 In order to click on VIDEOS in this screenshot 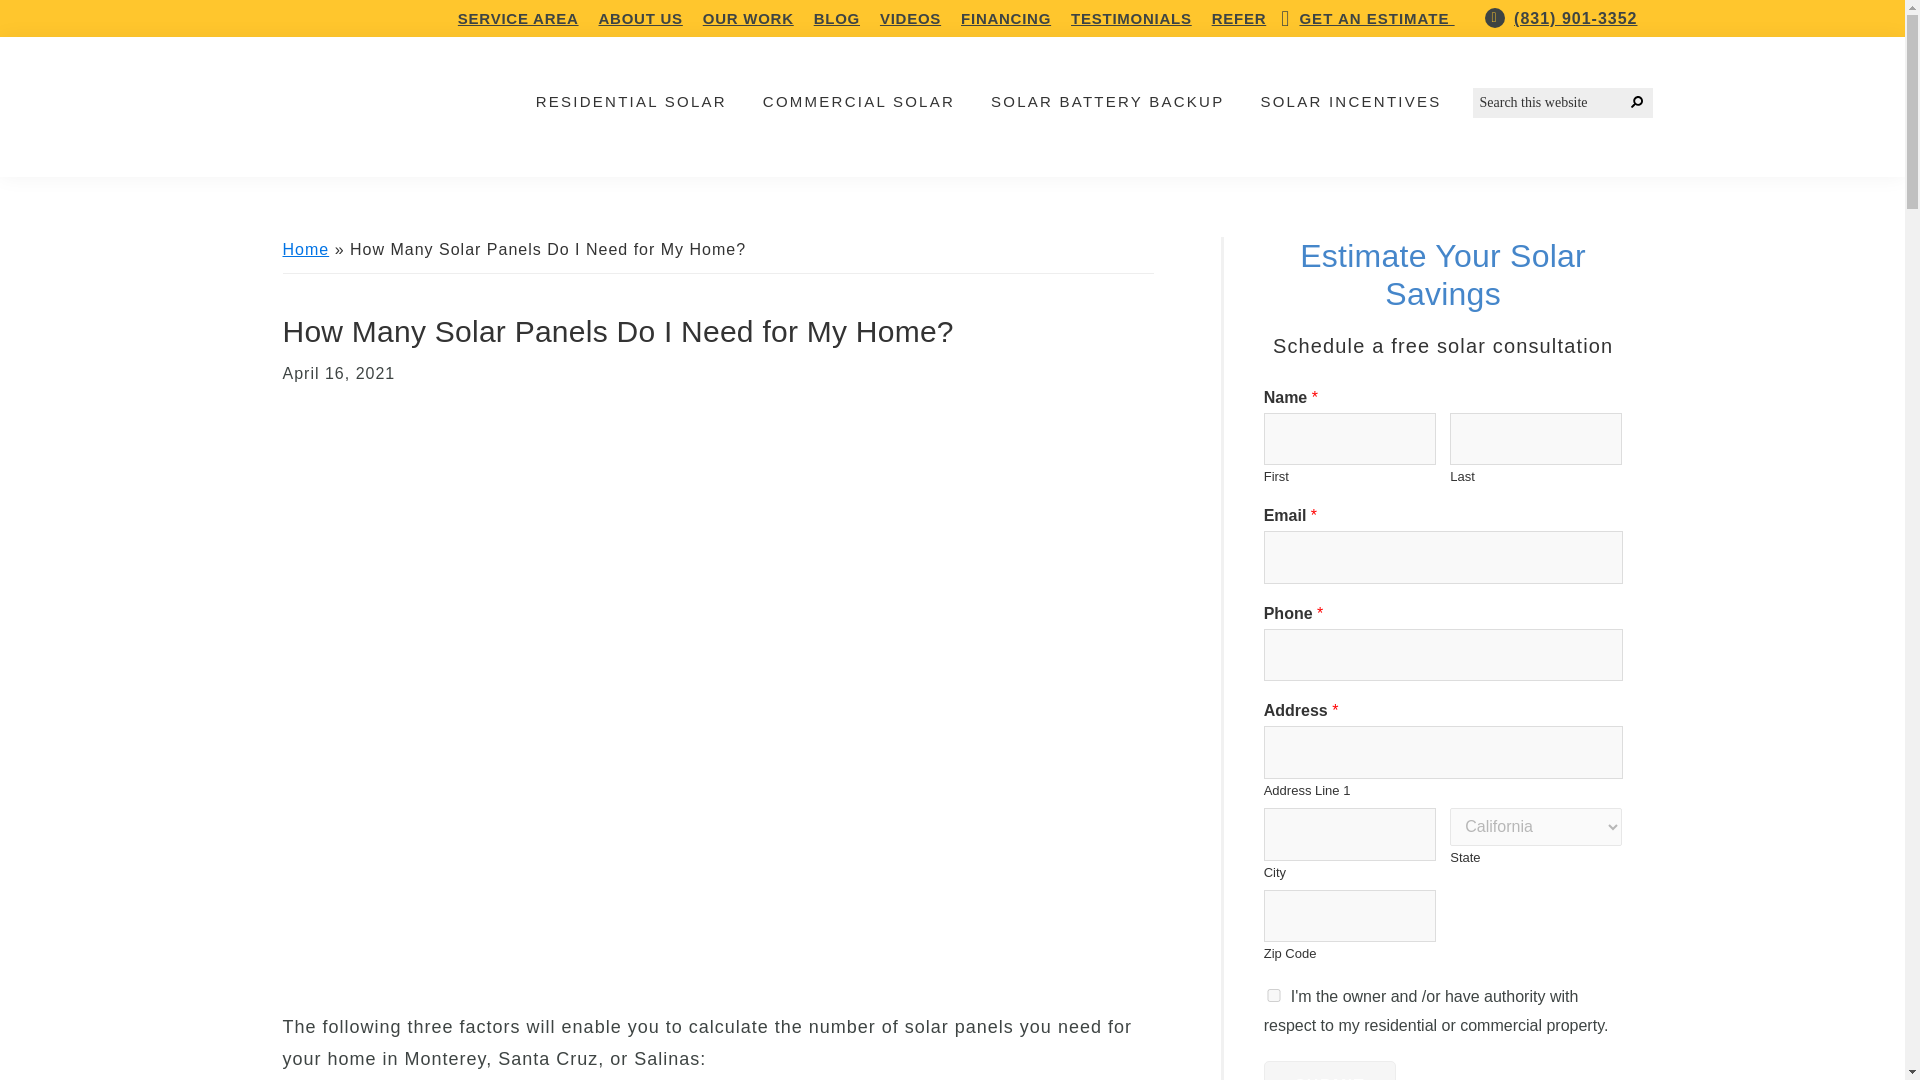, I will do `click(910, 18)`.